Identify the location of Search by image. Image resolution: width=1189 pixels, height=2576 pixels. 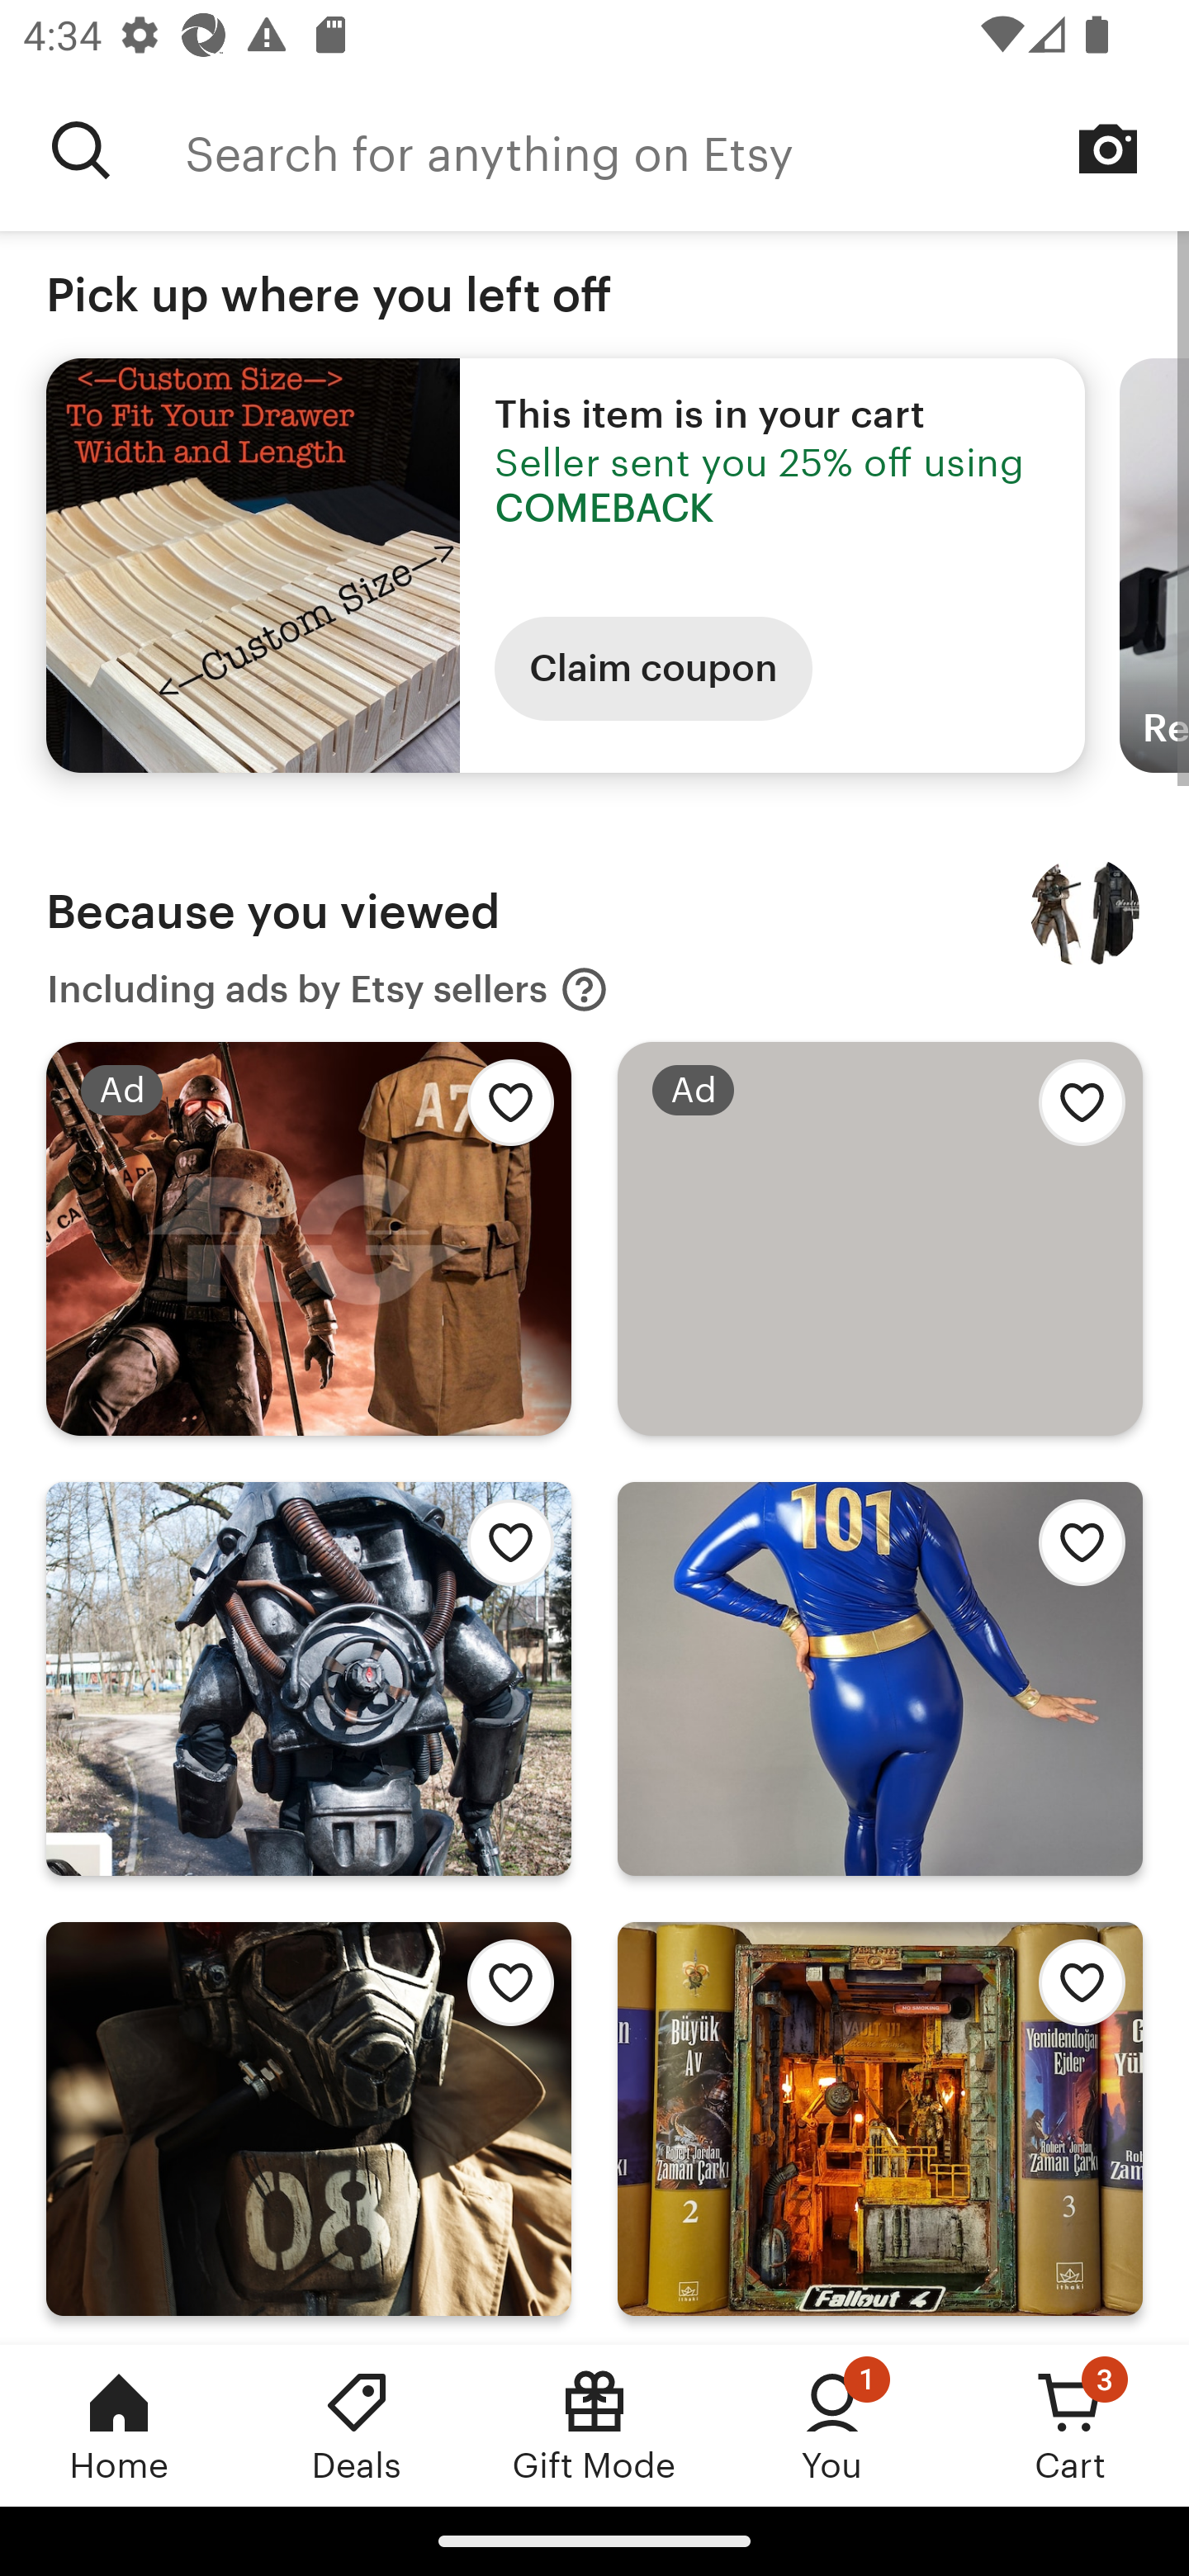
(1108, 149).